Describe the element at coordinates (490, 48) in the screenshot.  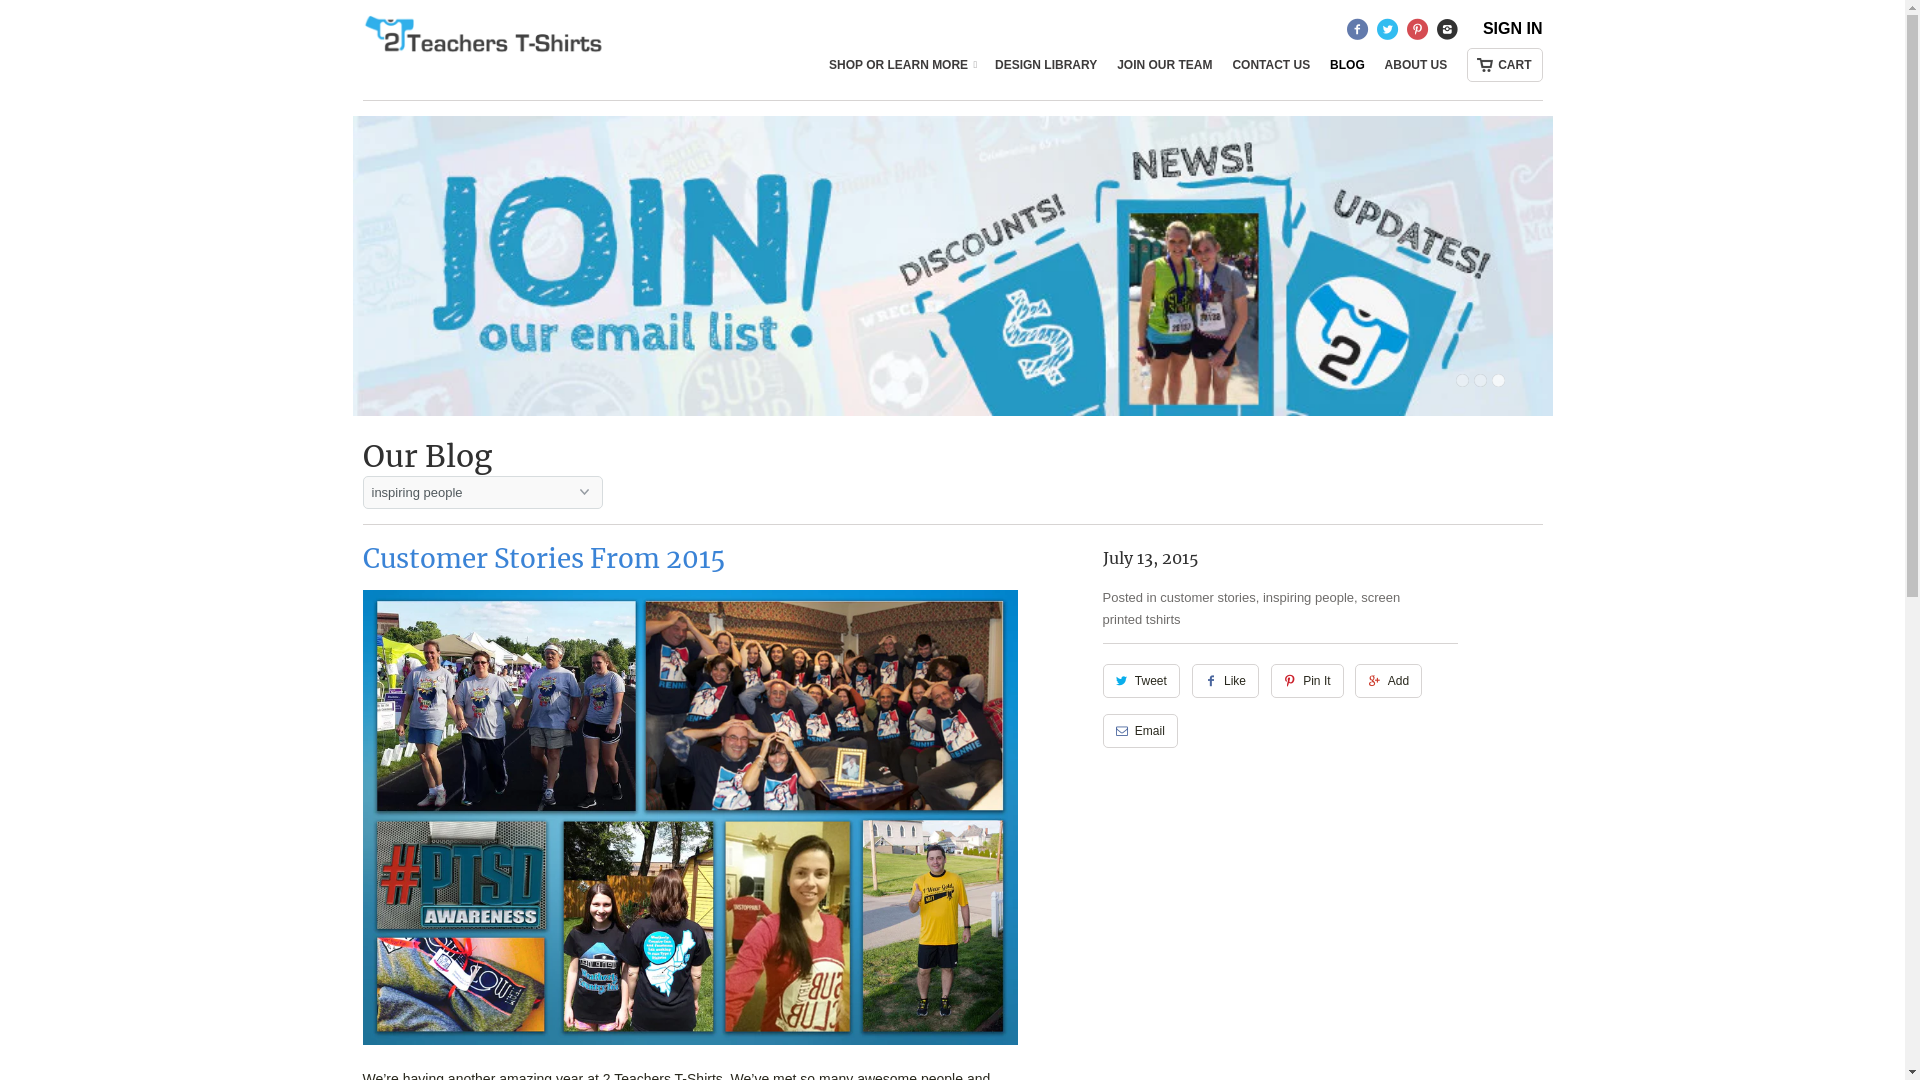
I see `2 Teachers T-Shirts, LLC` at that location.